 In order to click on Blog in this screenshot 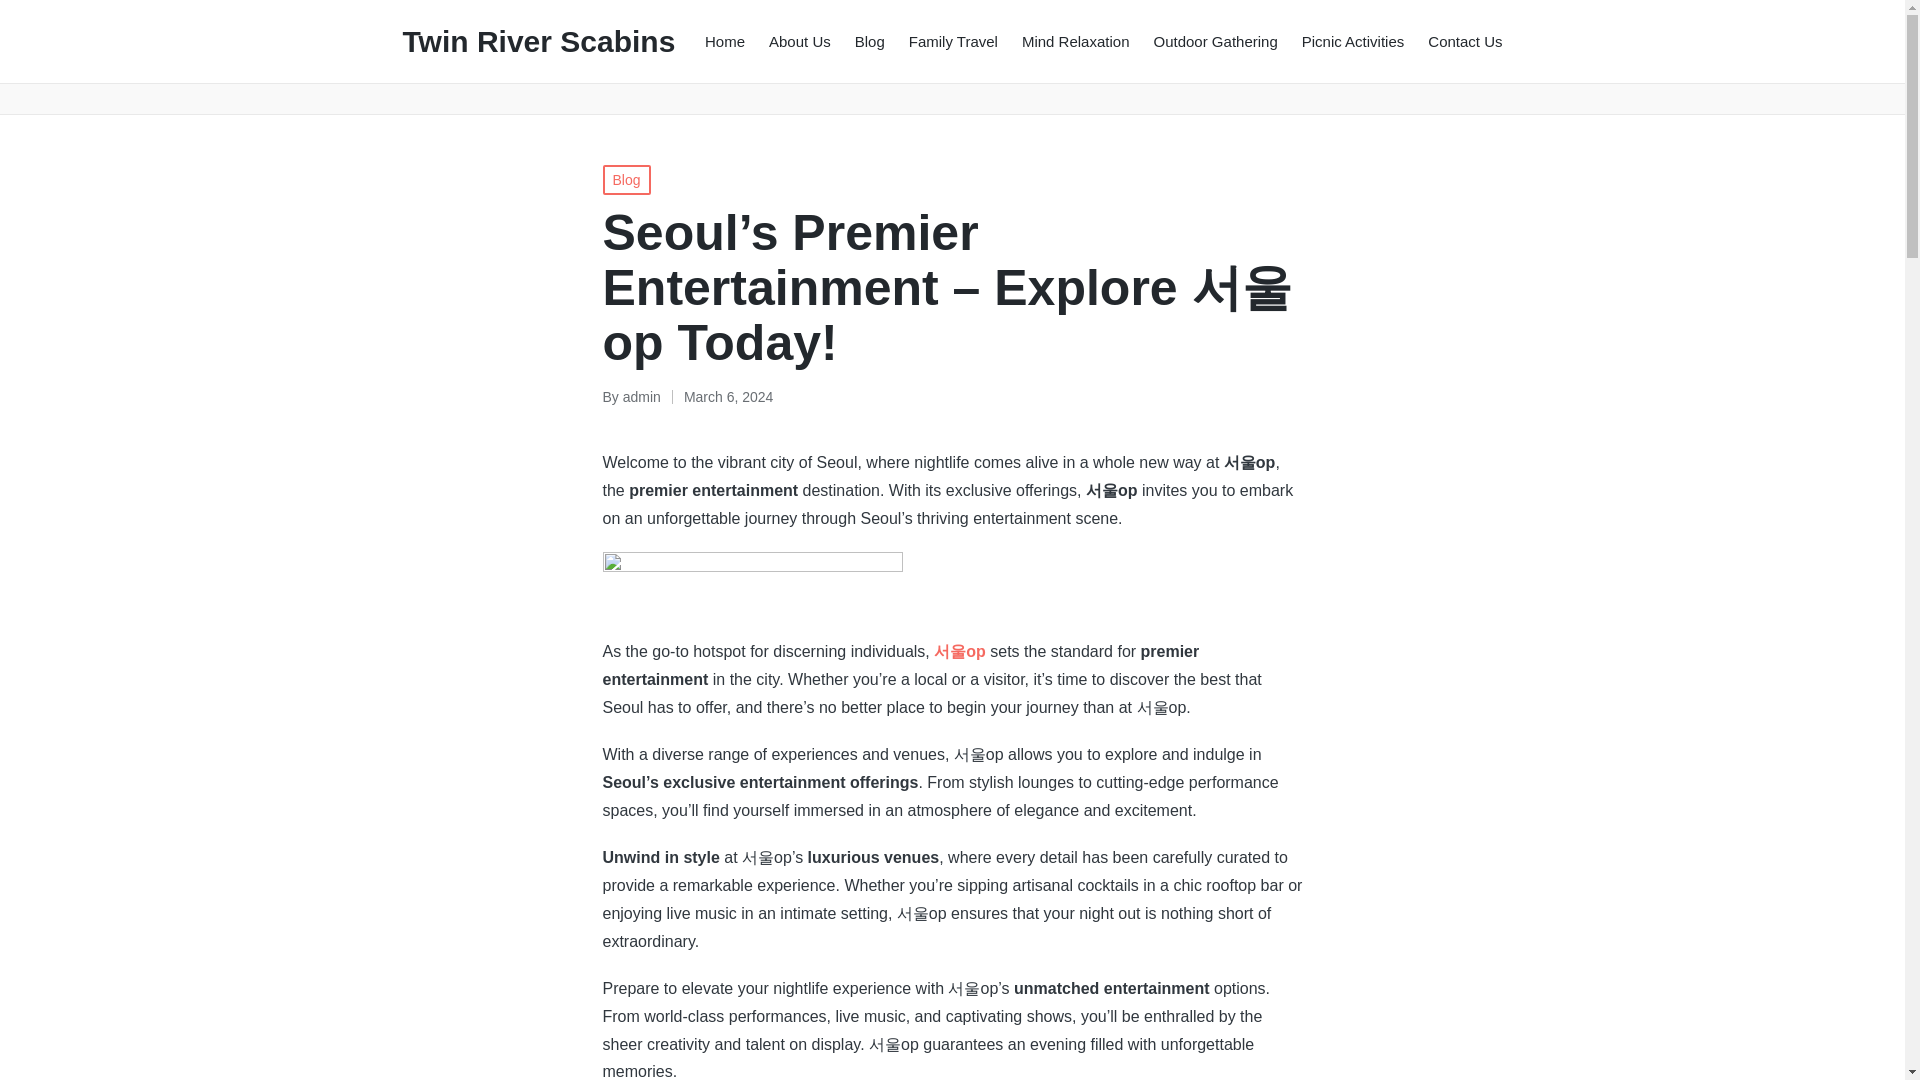, I will do `click(626, 180)`.